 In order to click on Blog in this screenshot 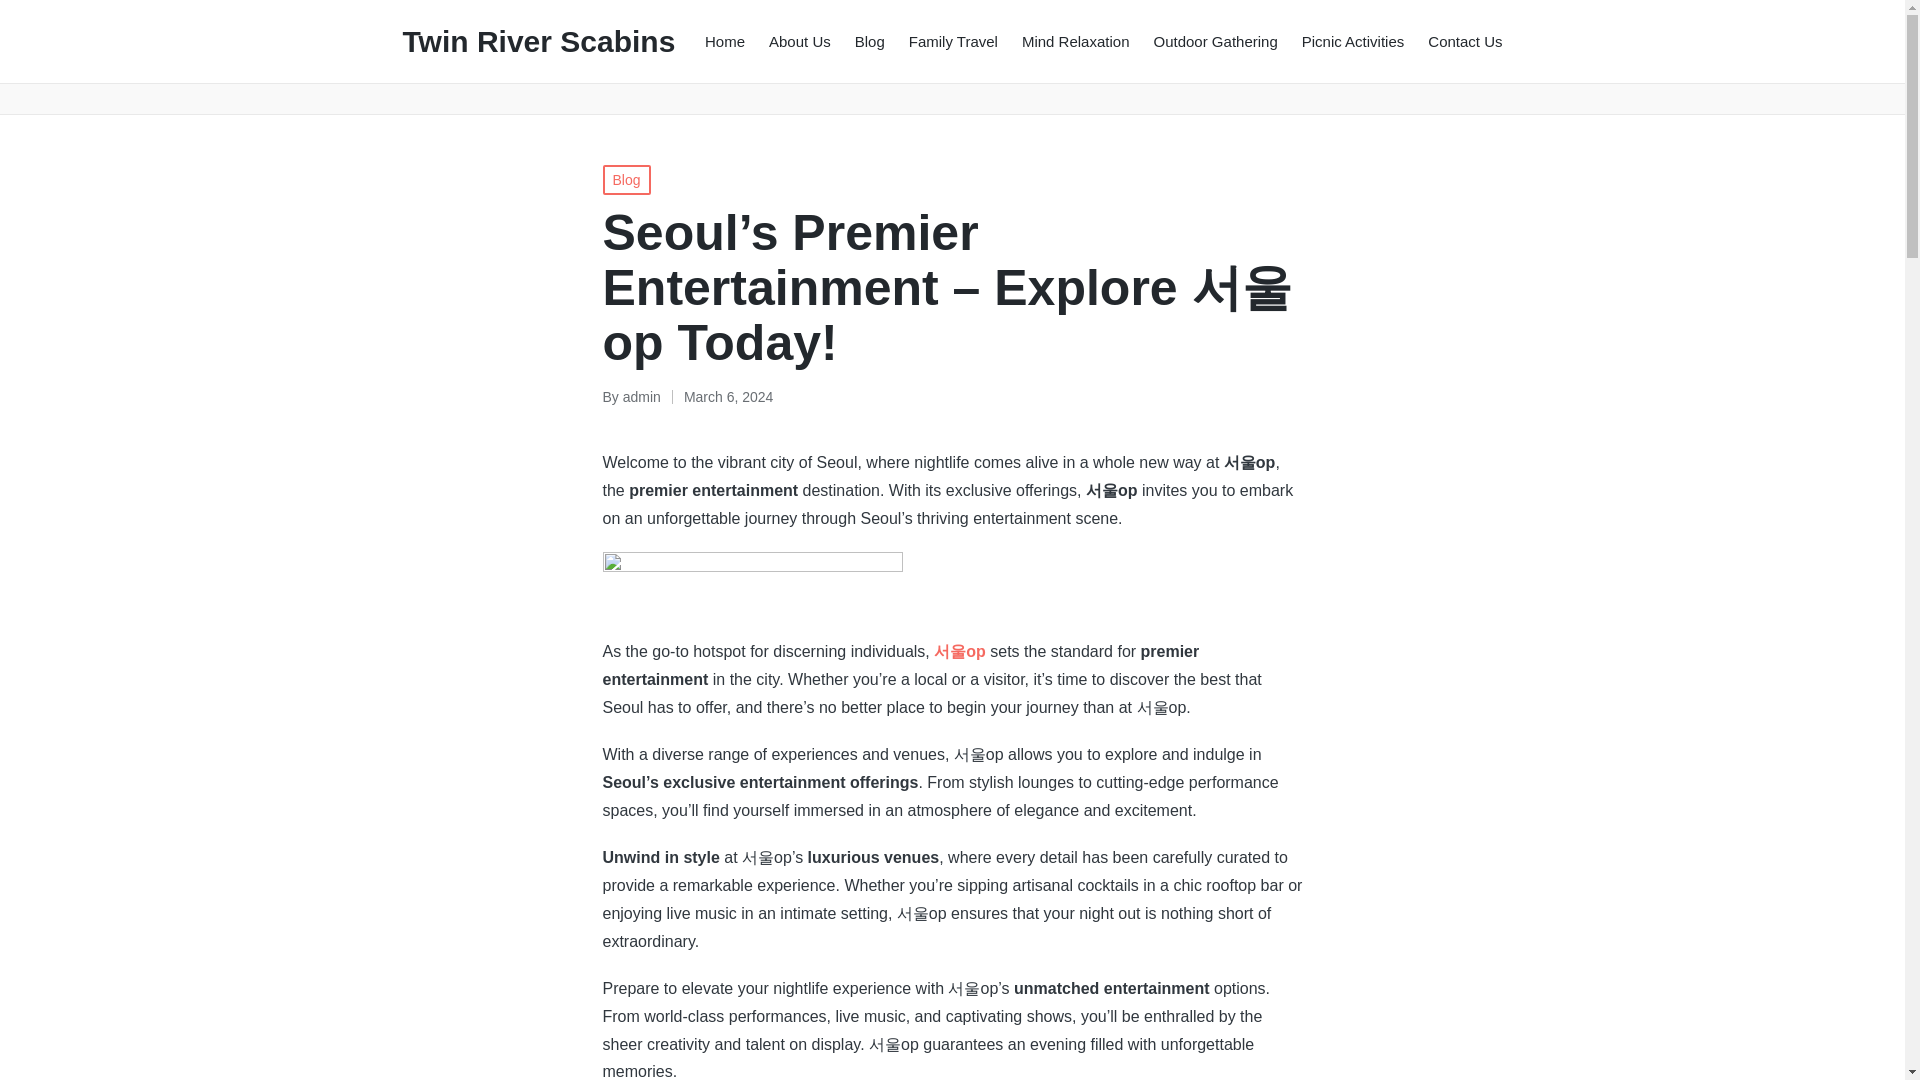, I will do `click(626, 180)`.